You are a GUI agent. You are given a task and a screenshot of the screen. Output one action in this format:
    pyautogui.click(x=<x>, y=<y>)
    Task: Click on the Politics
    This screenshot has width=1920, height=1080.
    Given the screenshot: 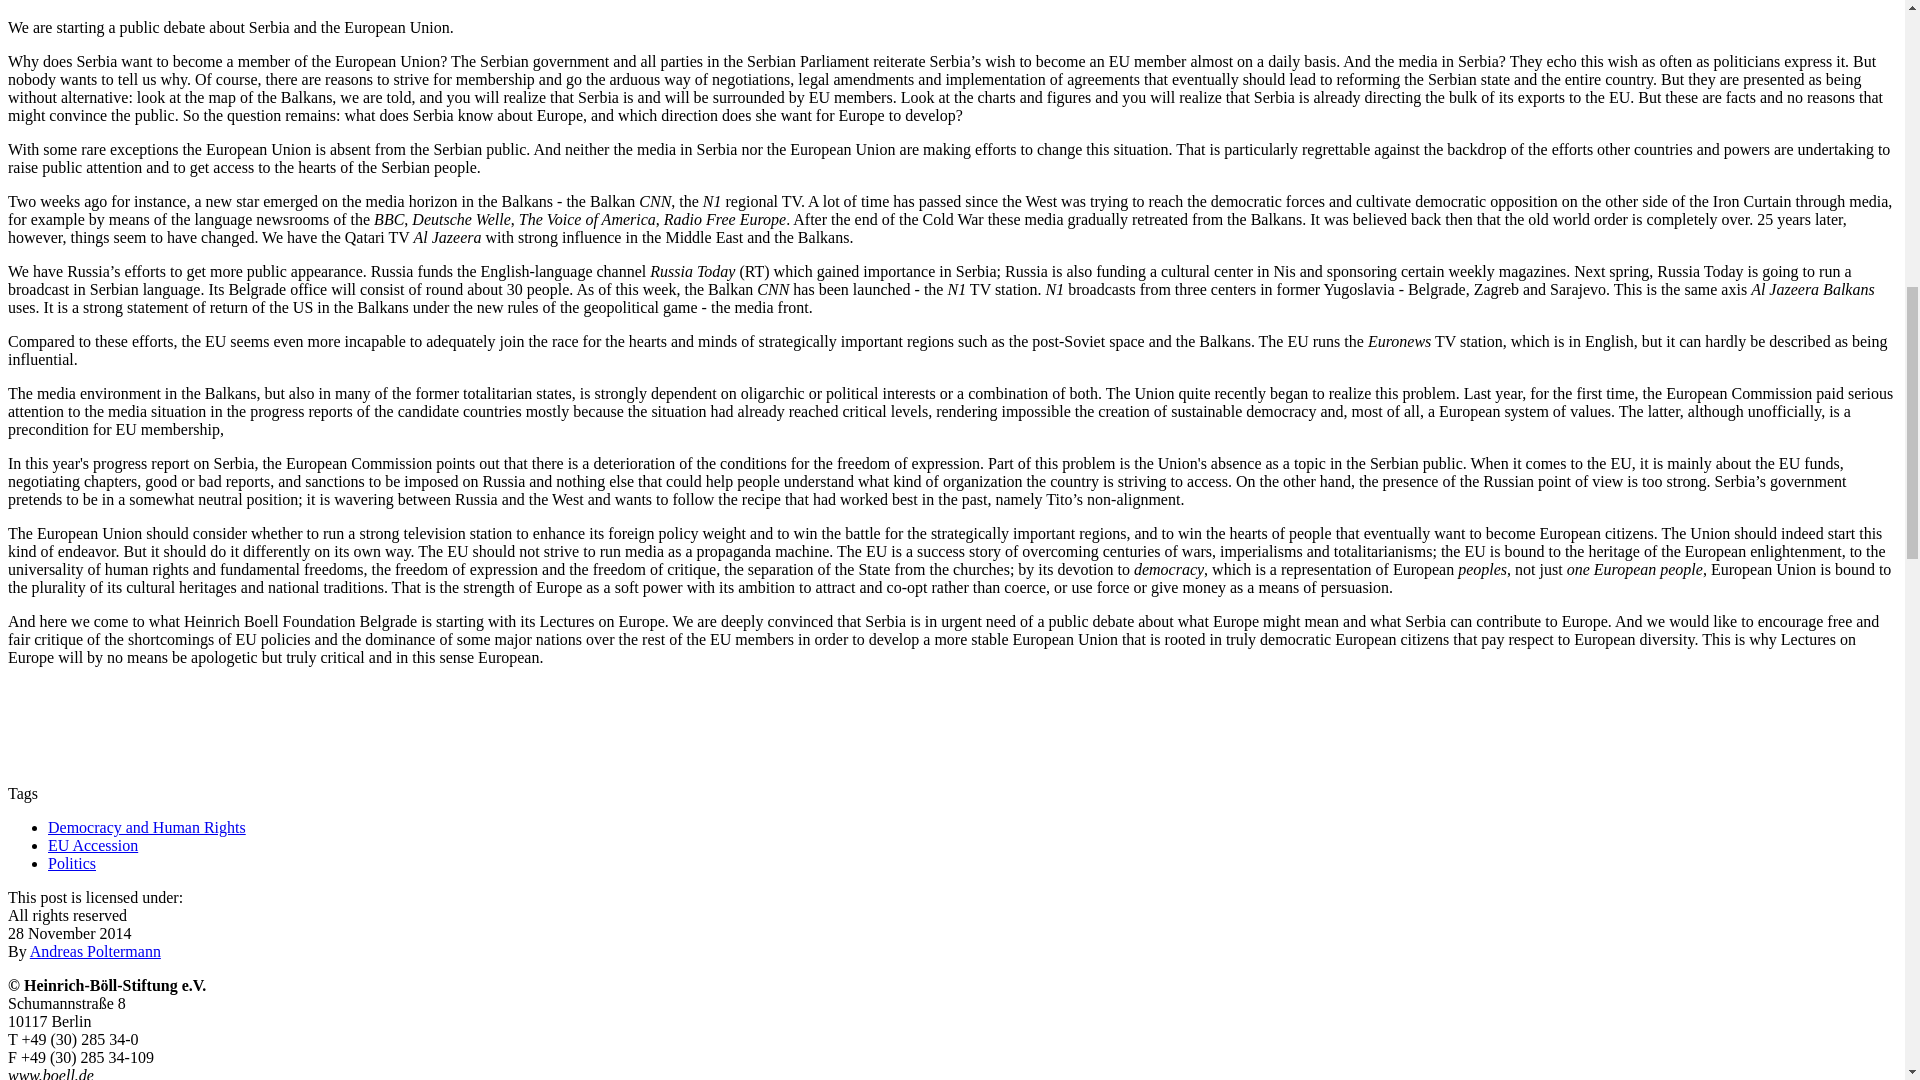 What is the action you would take?
    pyautogui.click(x=72, y=863)
    